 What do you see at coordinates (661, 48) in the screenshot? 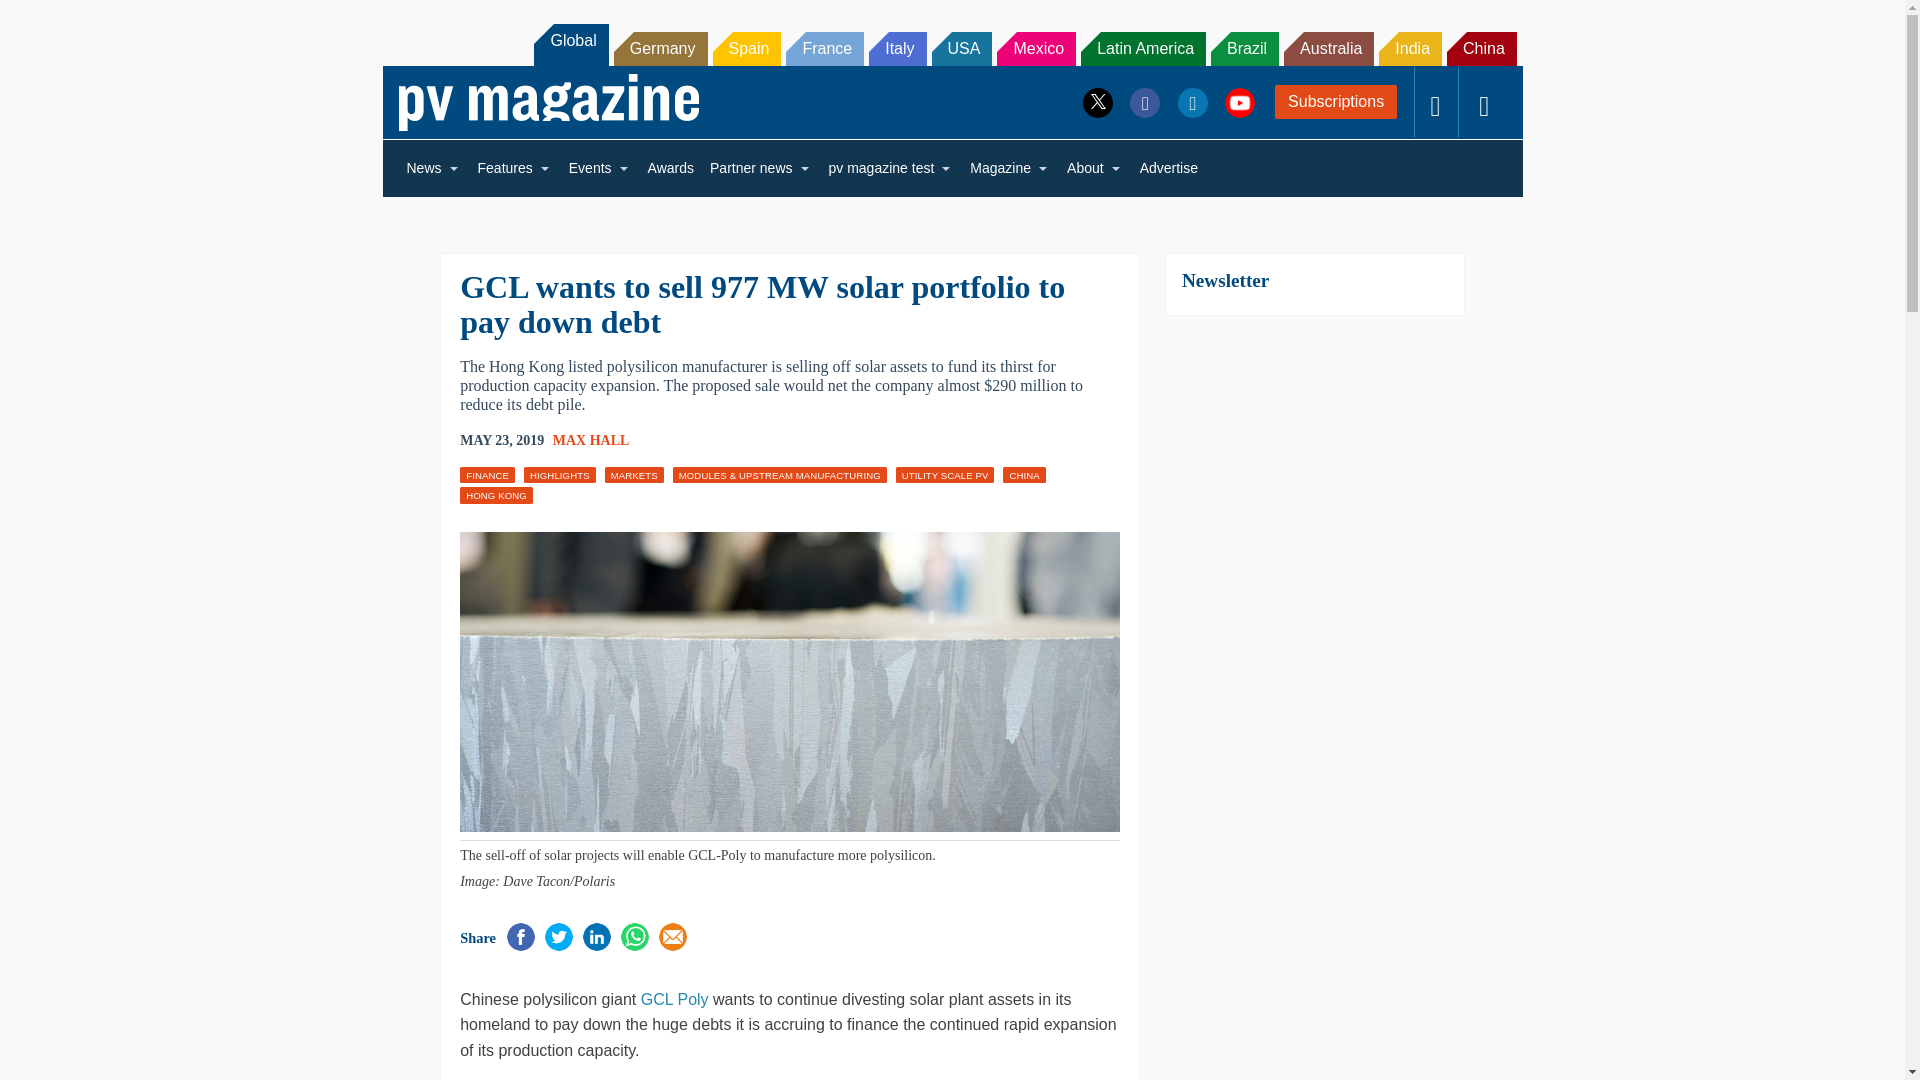
I see `Germany` at bounding box center [661, 48].